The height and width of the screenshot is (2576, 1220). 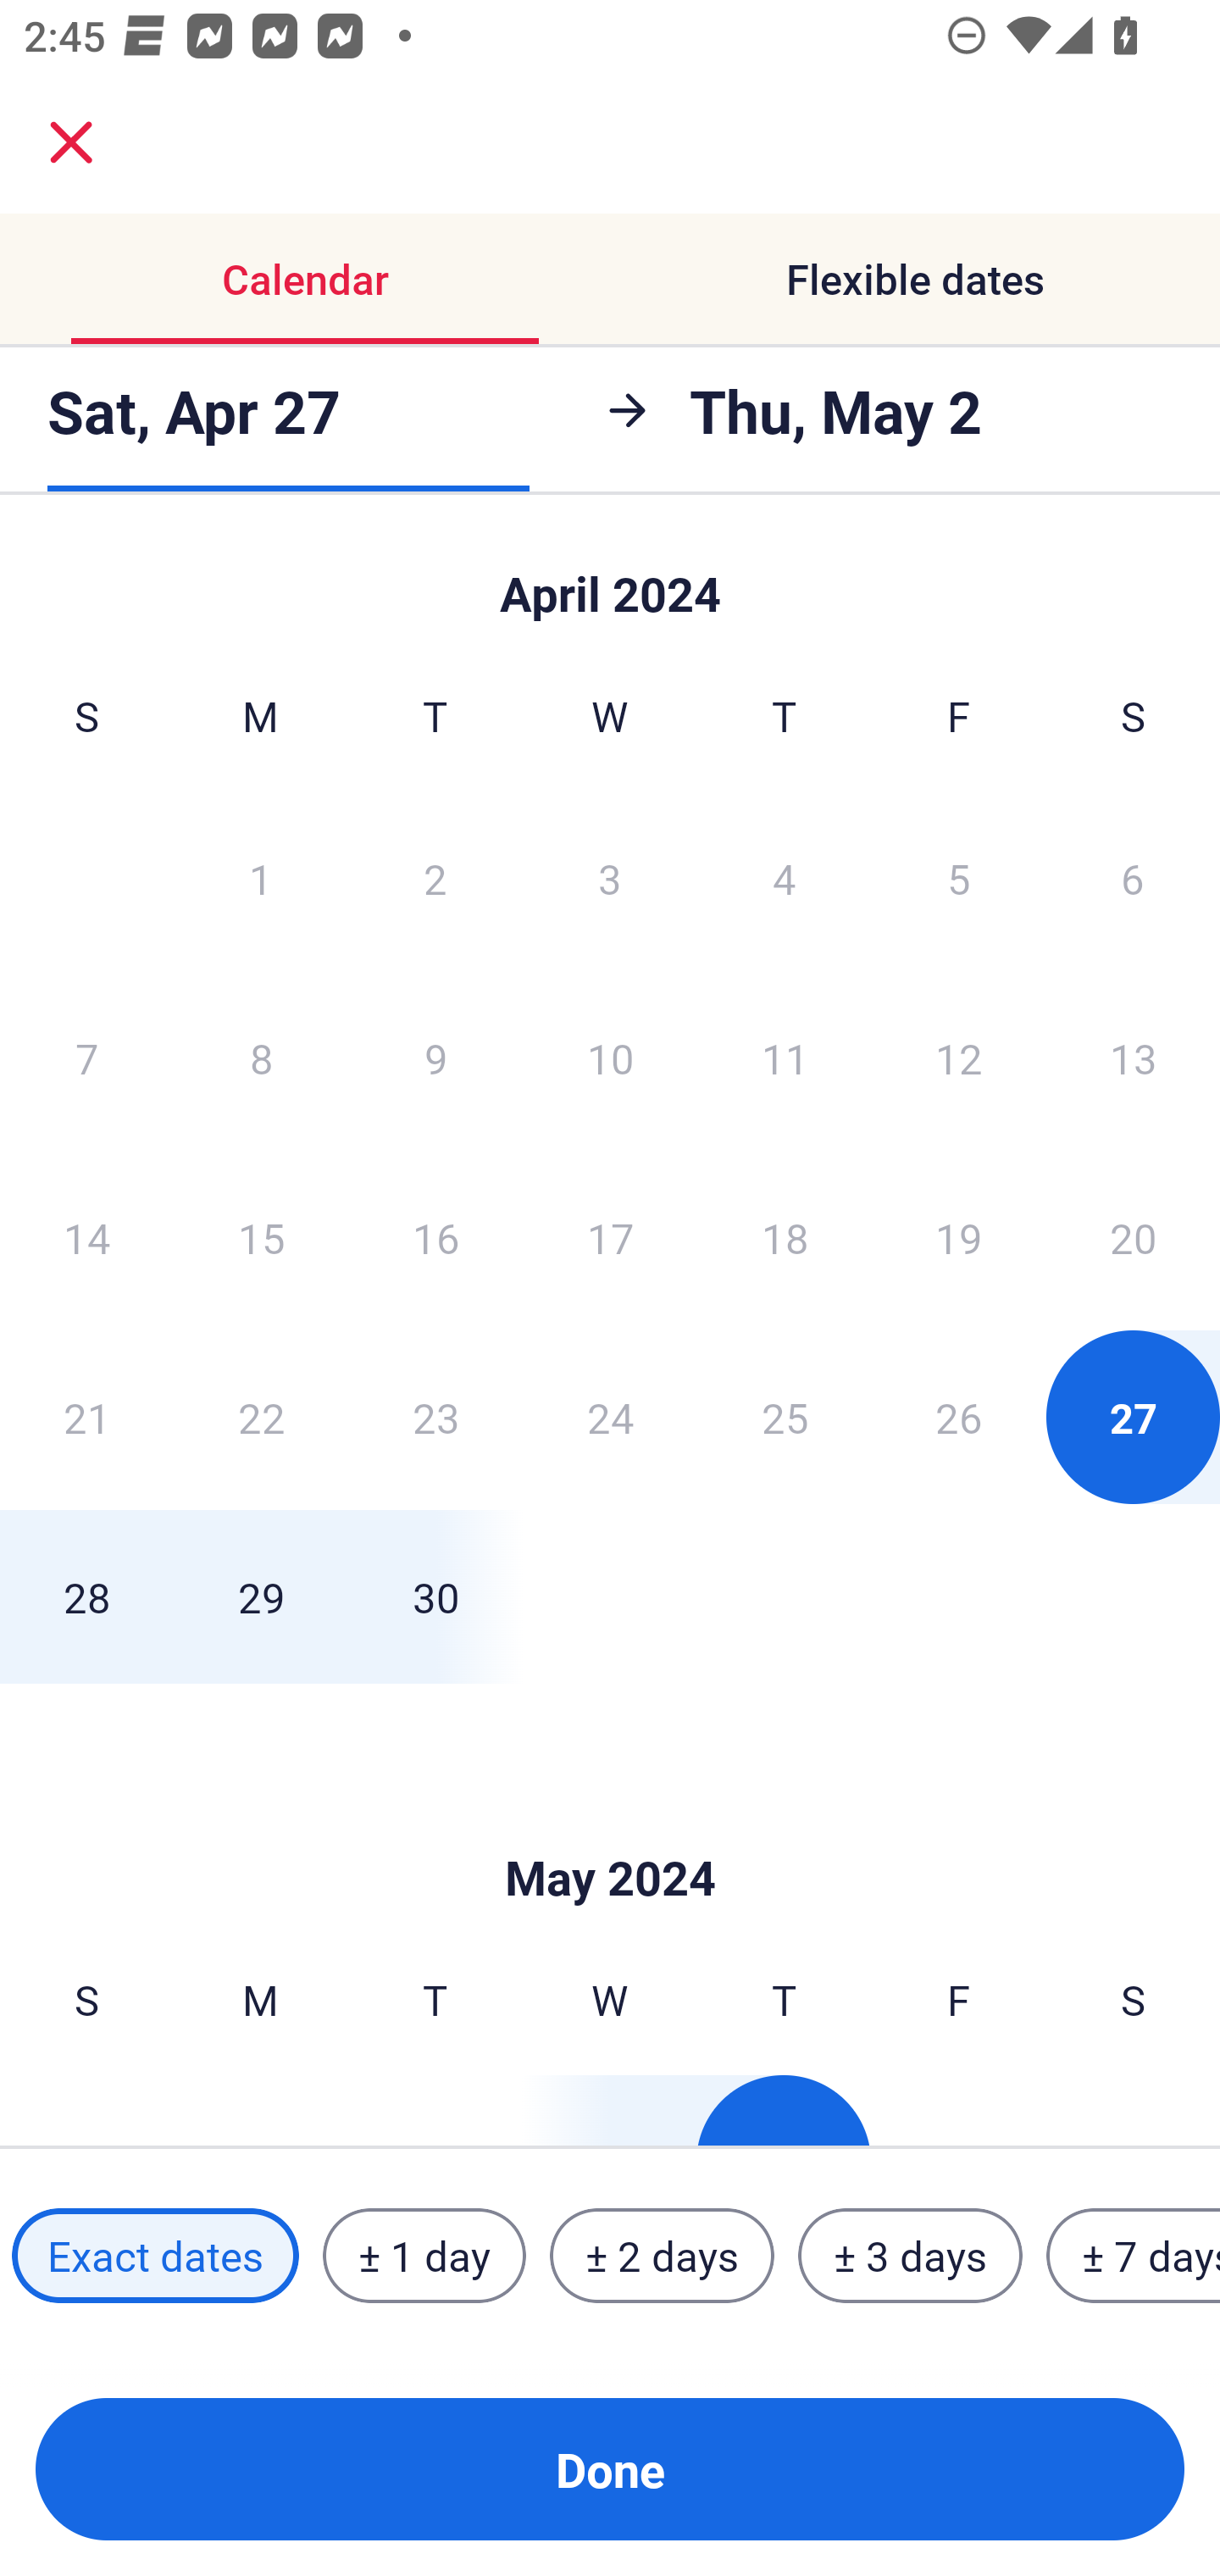 I want to click on close., so click(x=71, y=142).